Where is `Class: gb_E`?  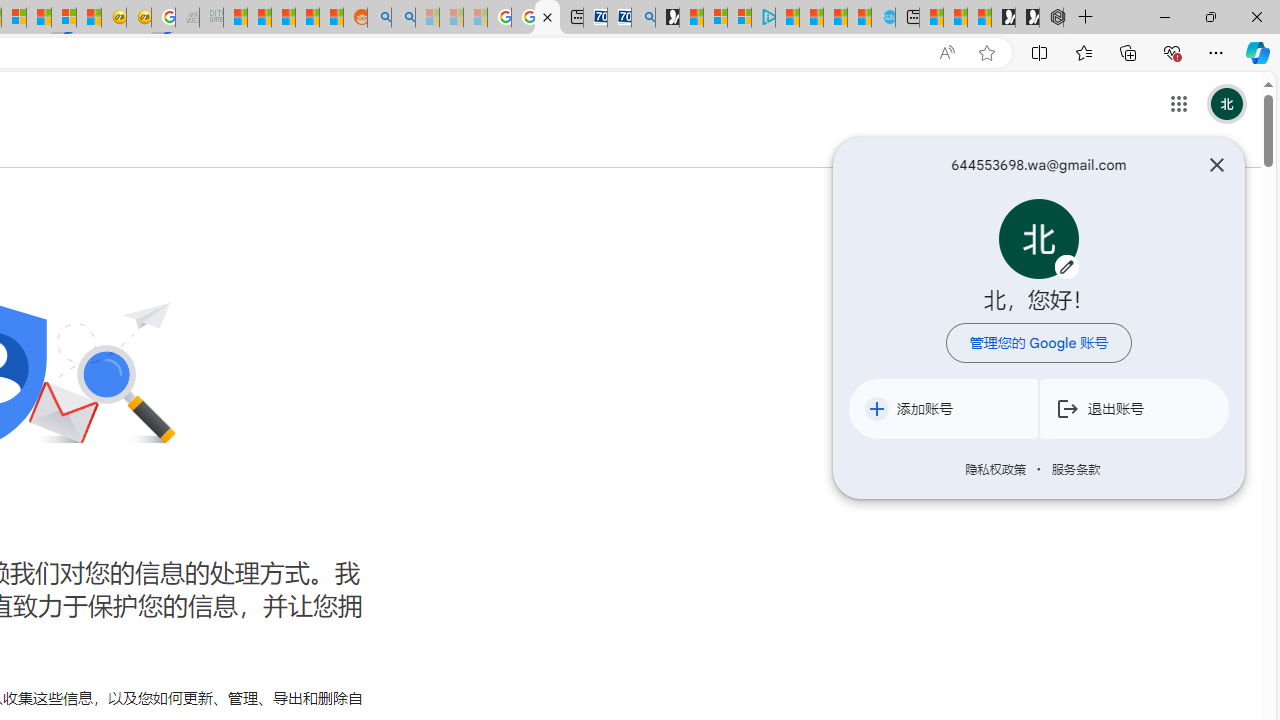
Class: gb_E is located at coordinates (1178, 104).